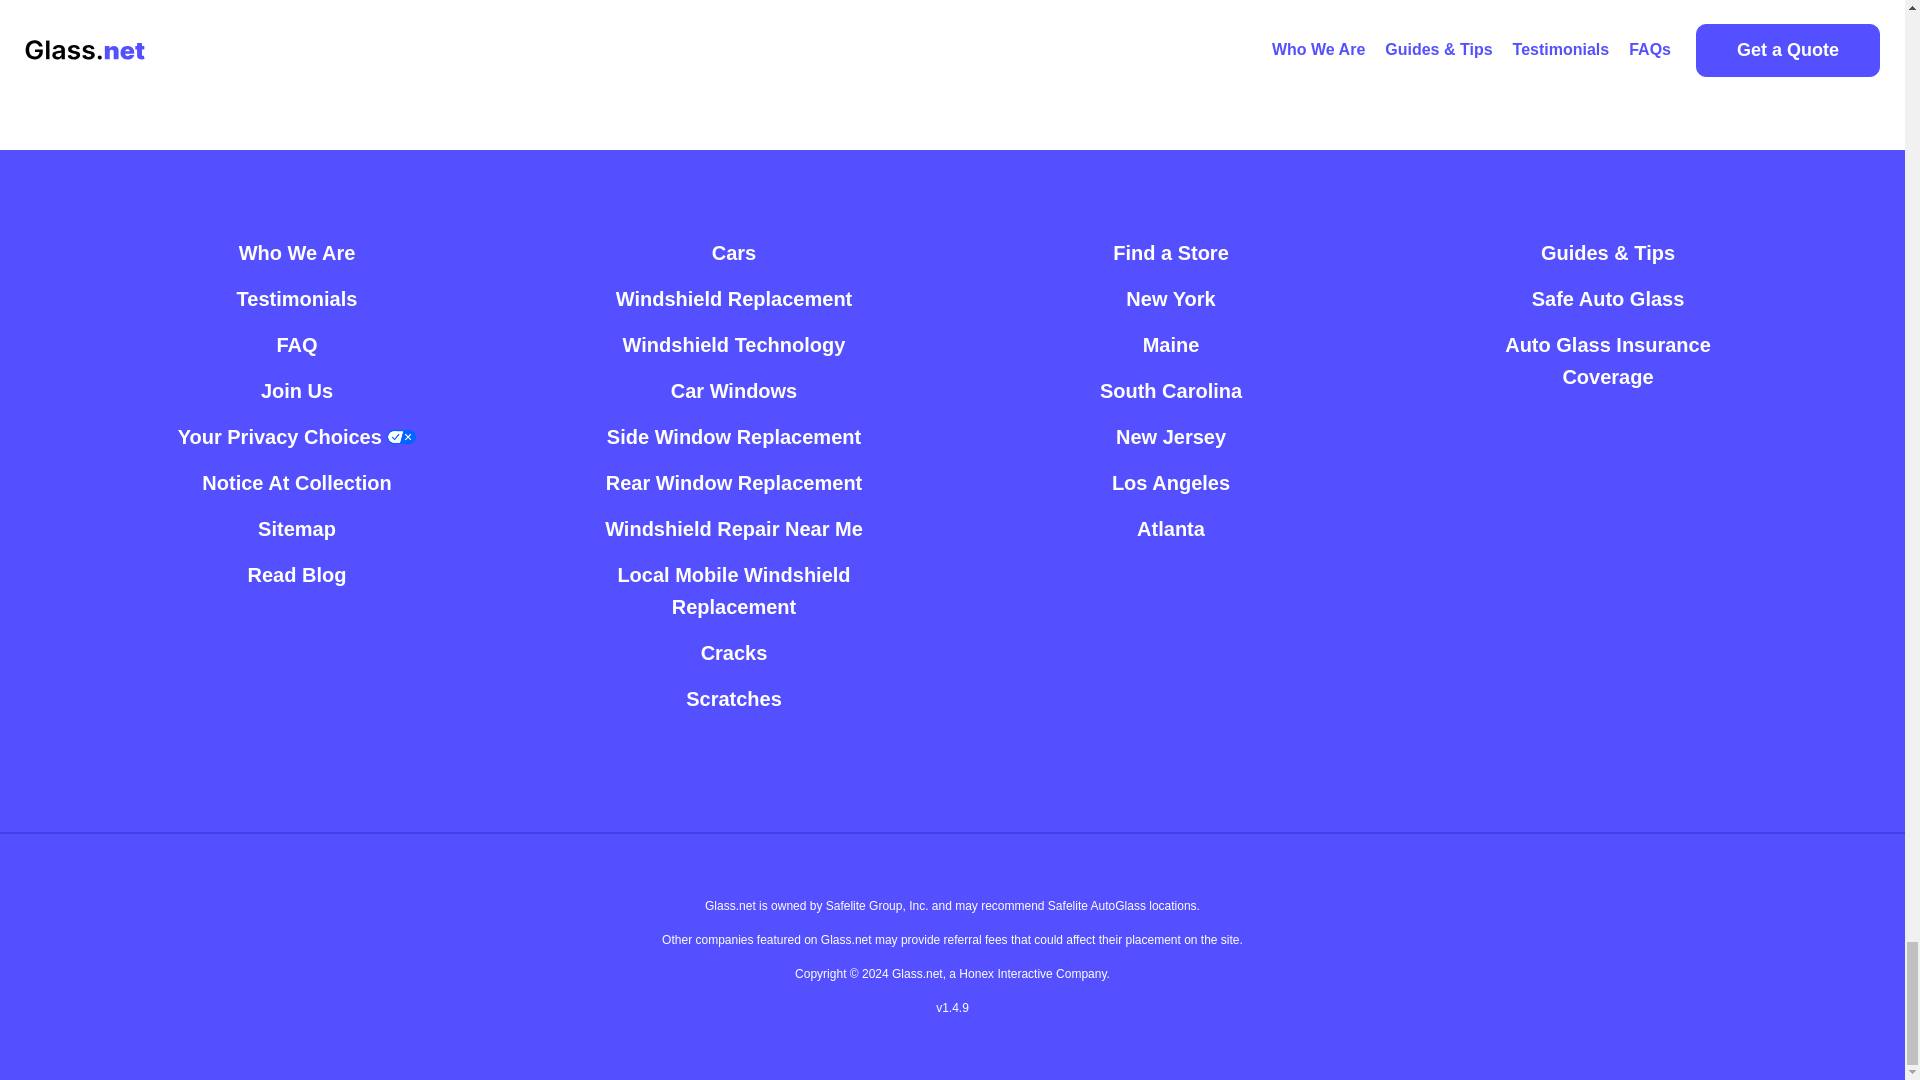 This screenshot has height=1080, width=1920. What do you see at coordinates (296, 253) in the screenshot?
I see `Who We Are` at bounding box center [296, 253].